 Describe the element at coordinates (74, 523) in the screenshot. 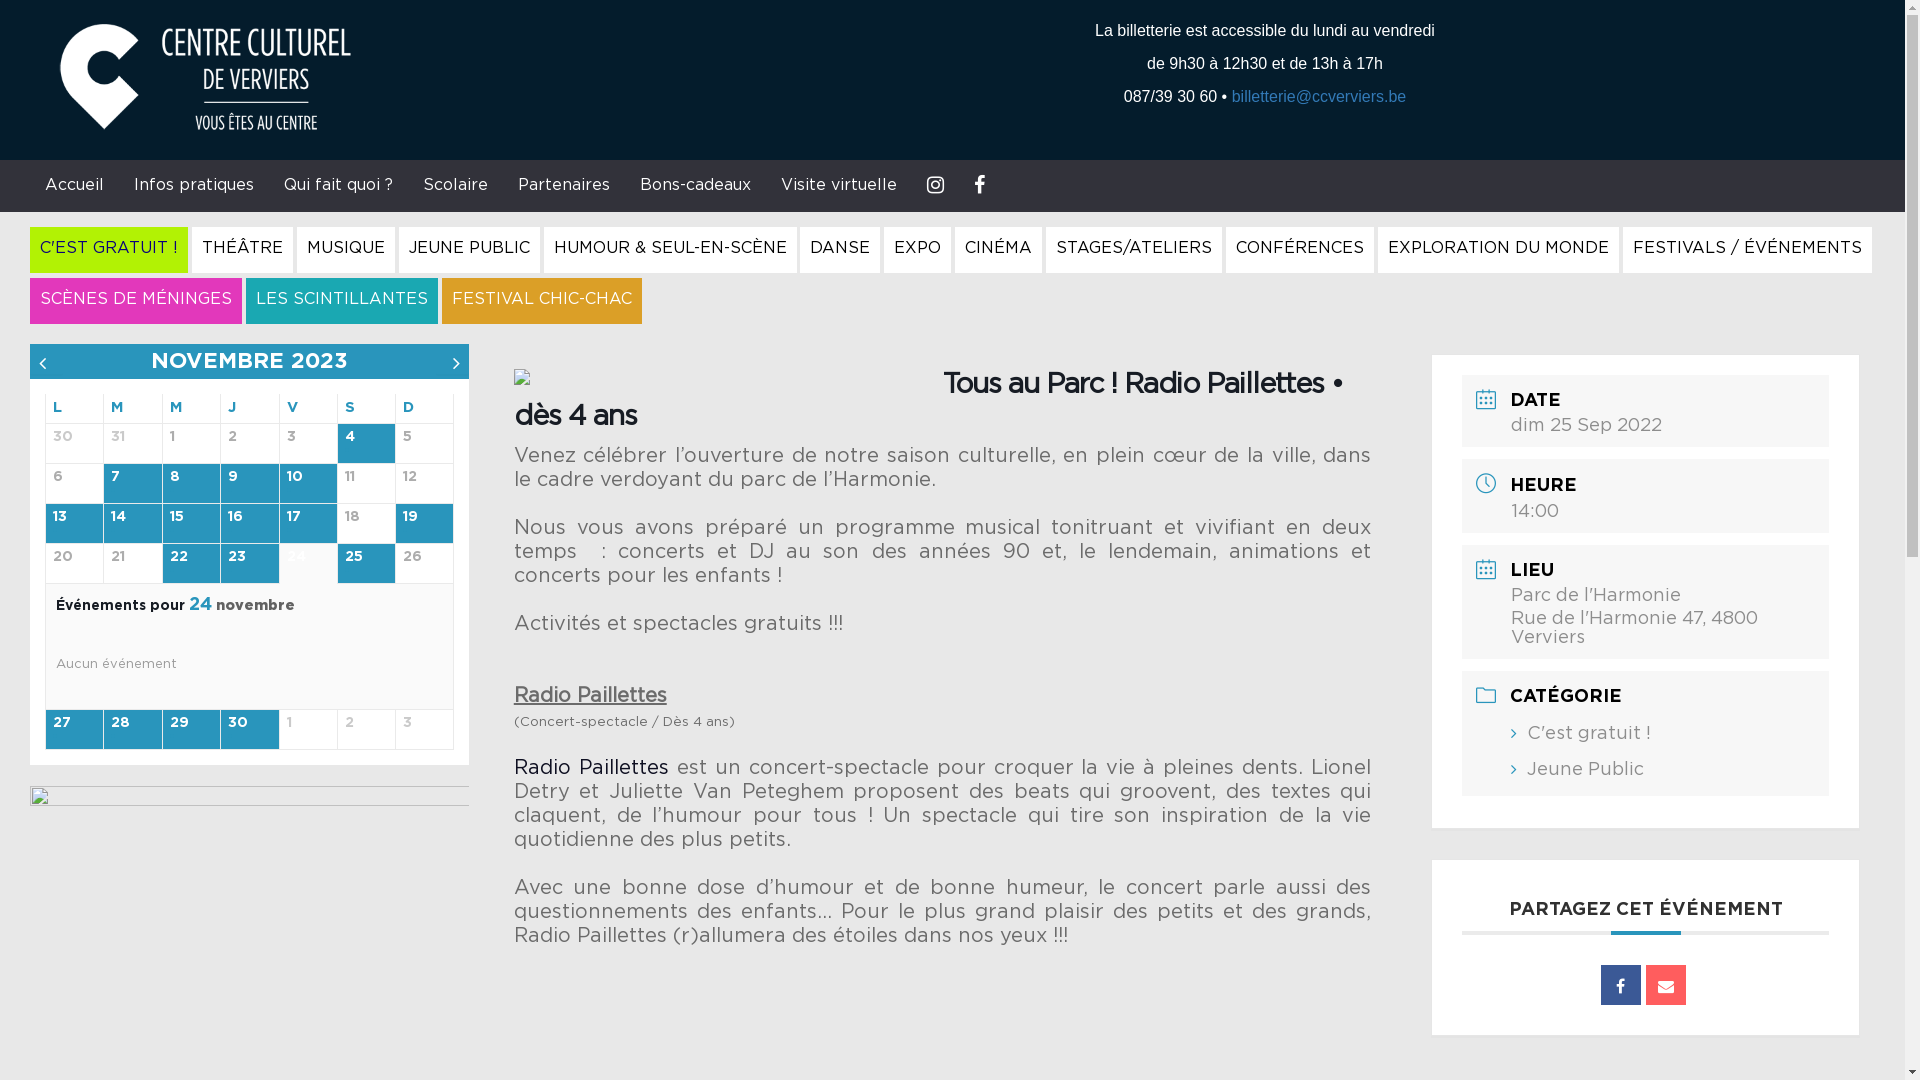

I see `13` at that location.